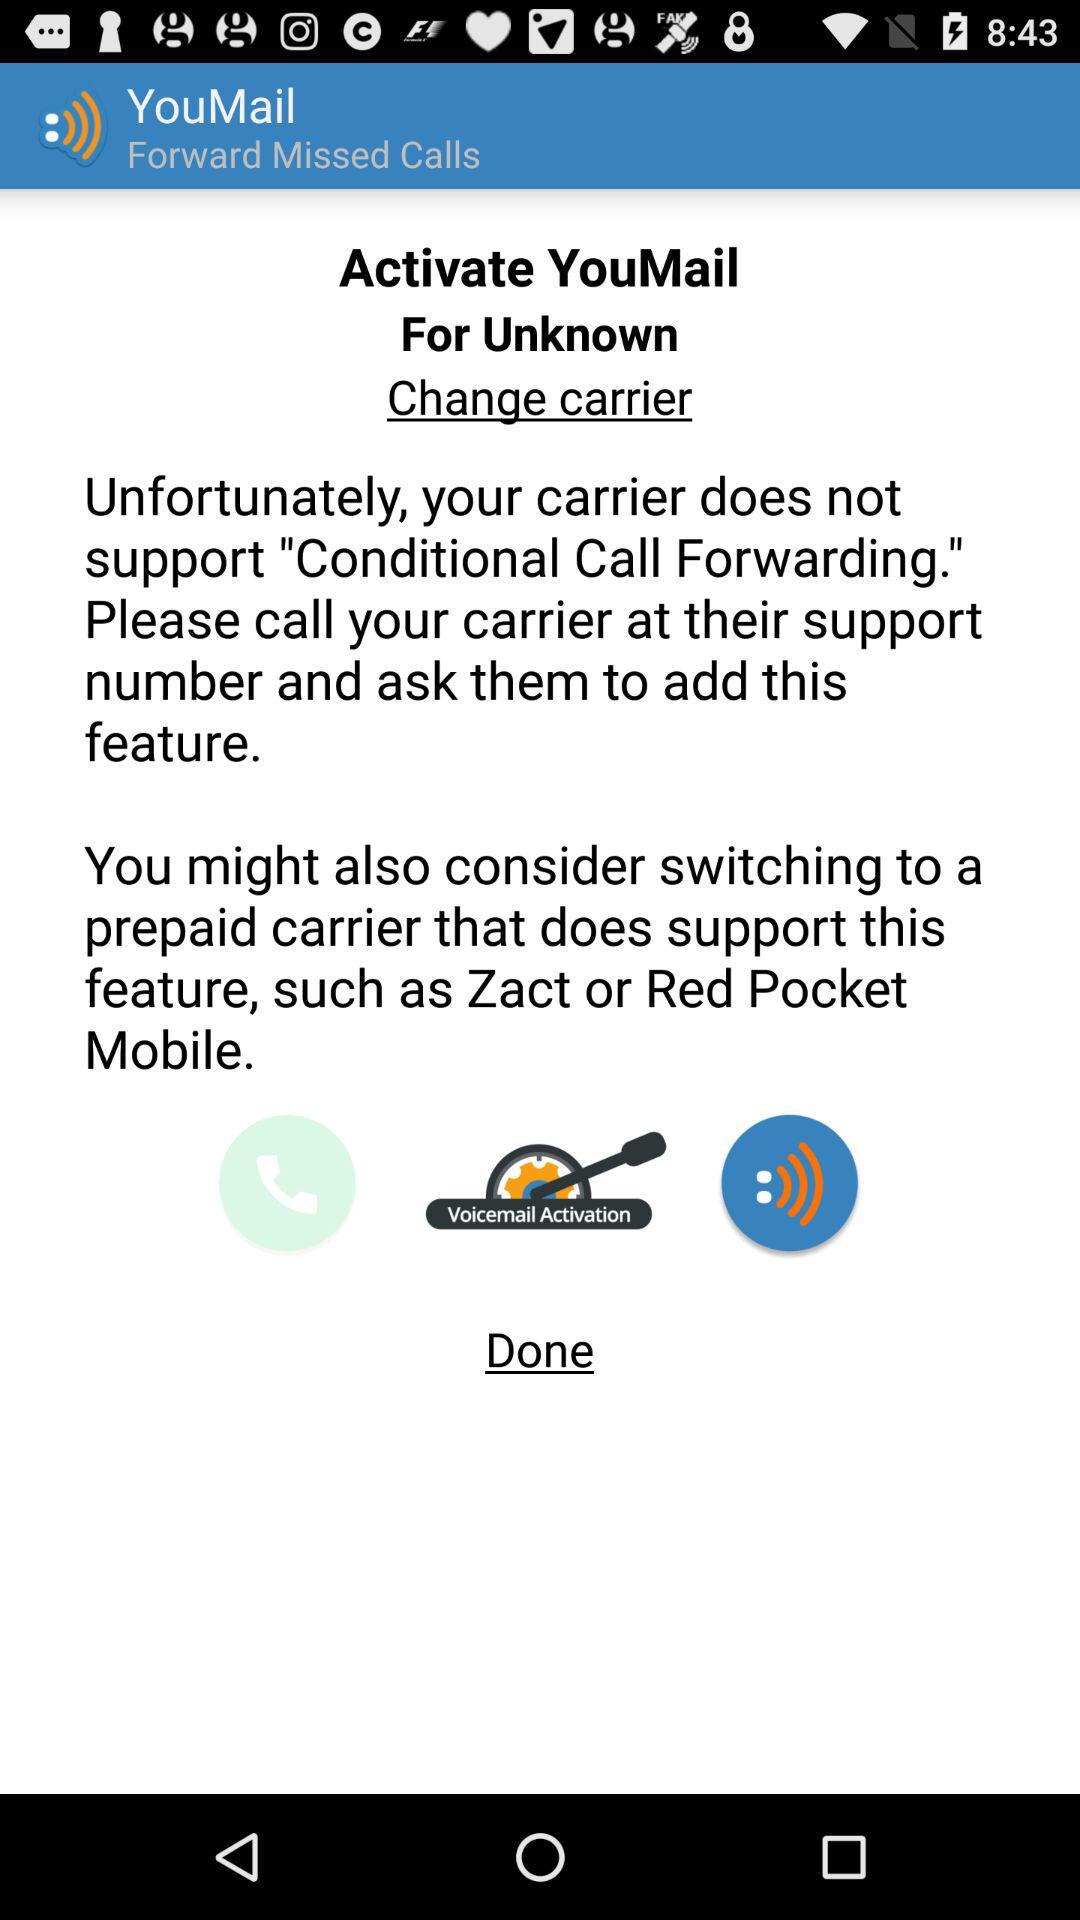  What do you see at coordinates (540, 1340) in the screenshot?
I see `launch app at the bottom` at bounding box center [540, 1340].